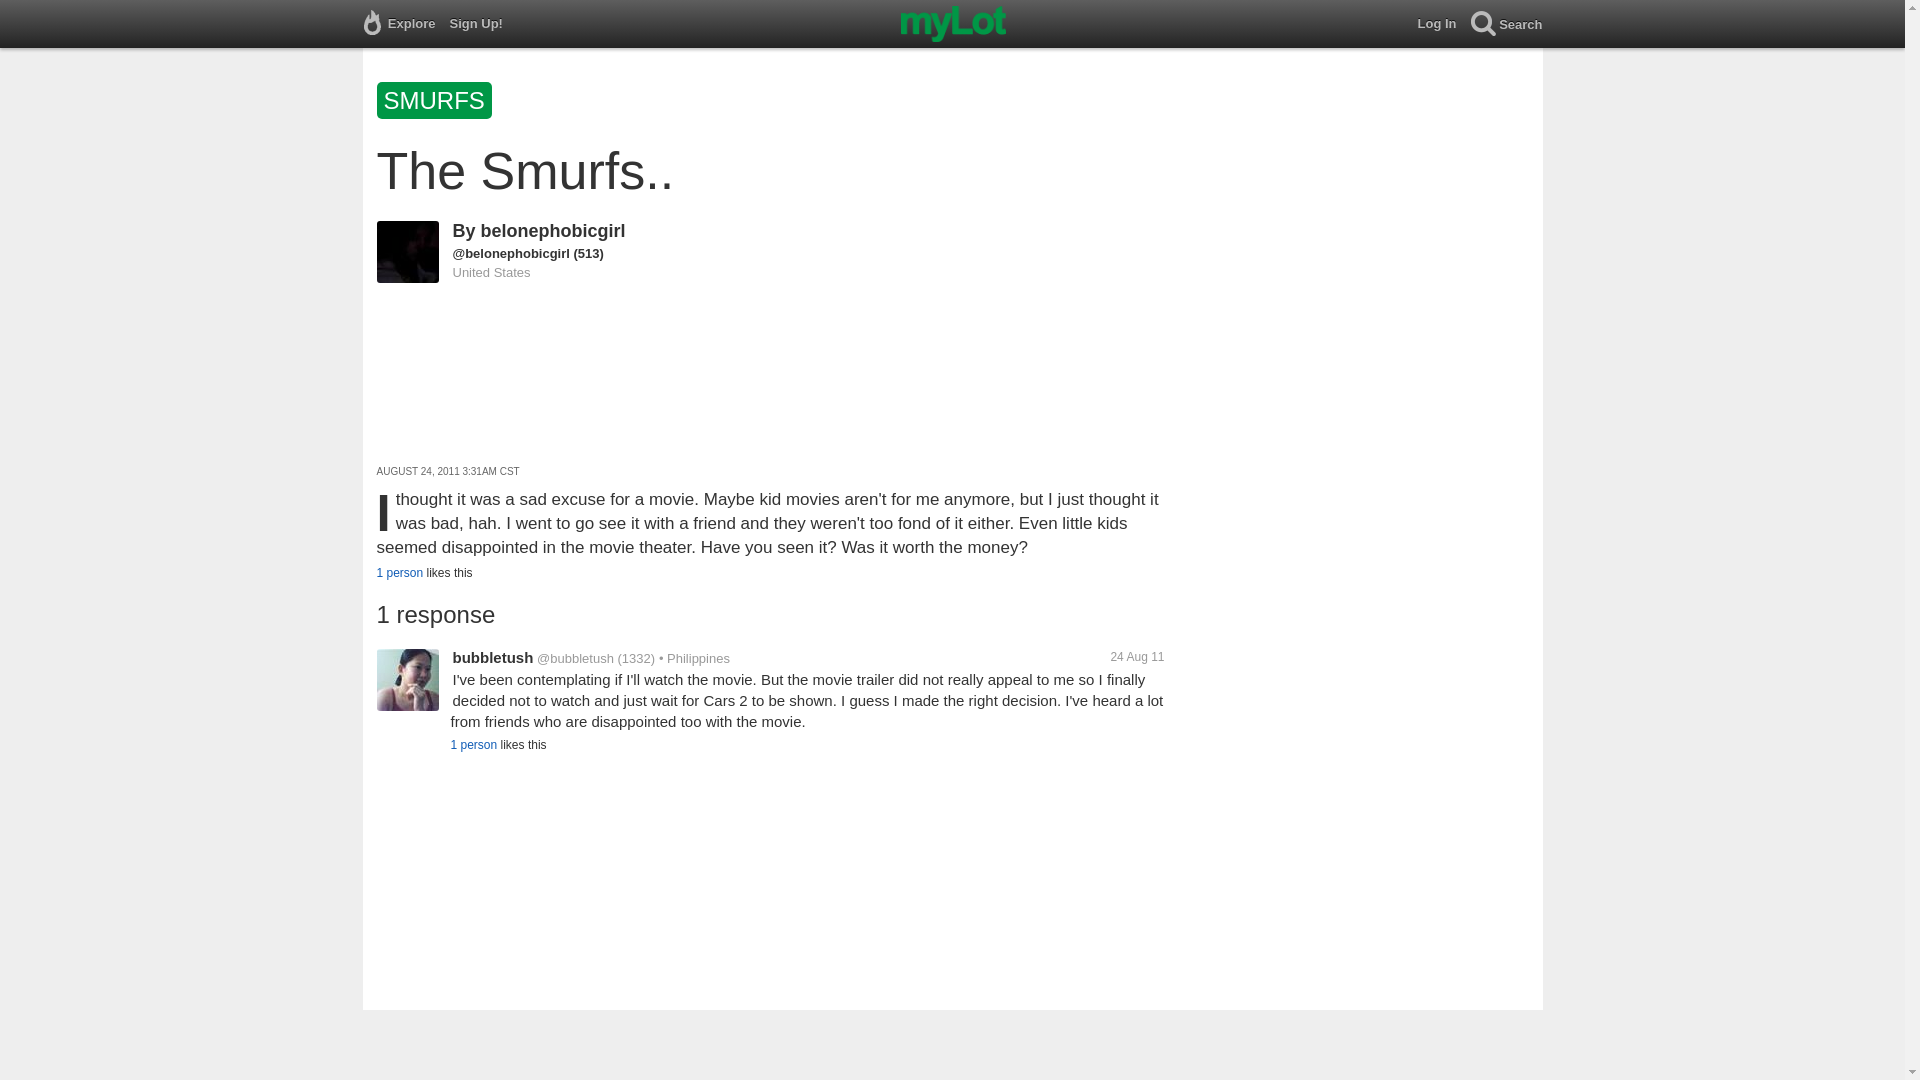 The height and width of the screenshot is (1080, 1920). I want to click on belonephobicgirl, so click(553, 230).